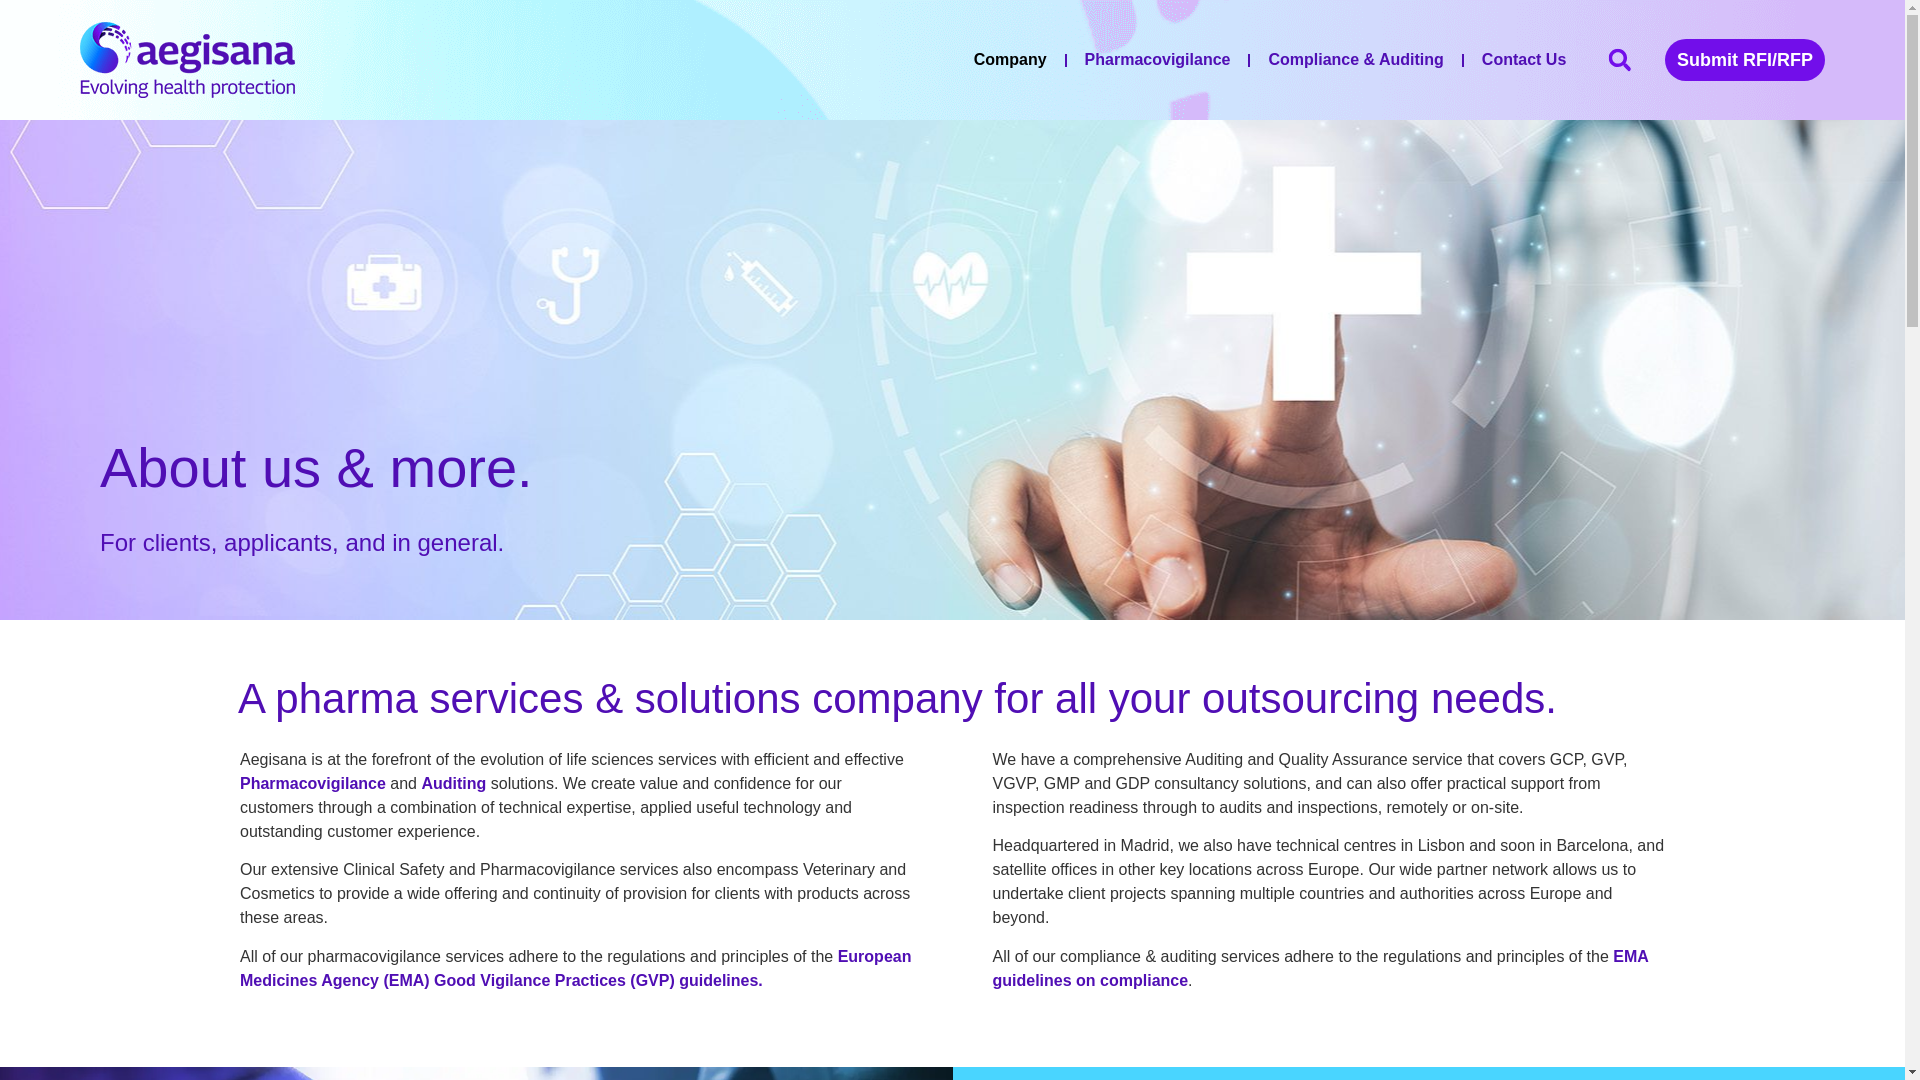 Image resolution: width=1920 pixels, height=1080 pixels. What do you see at coordinates (452, 783) in the screenshot?
I see `Auditing` at bounding box center [452, 783].